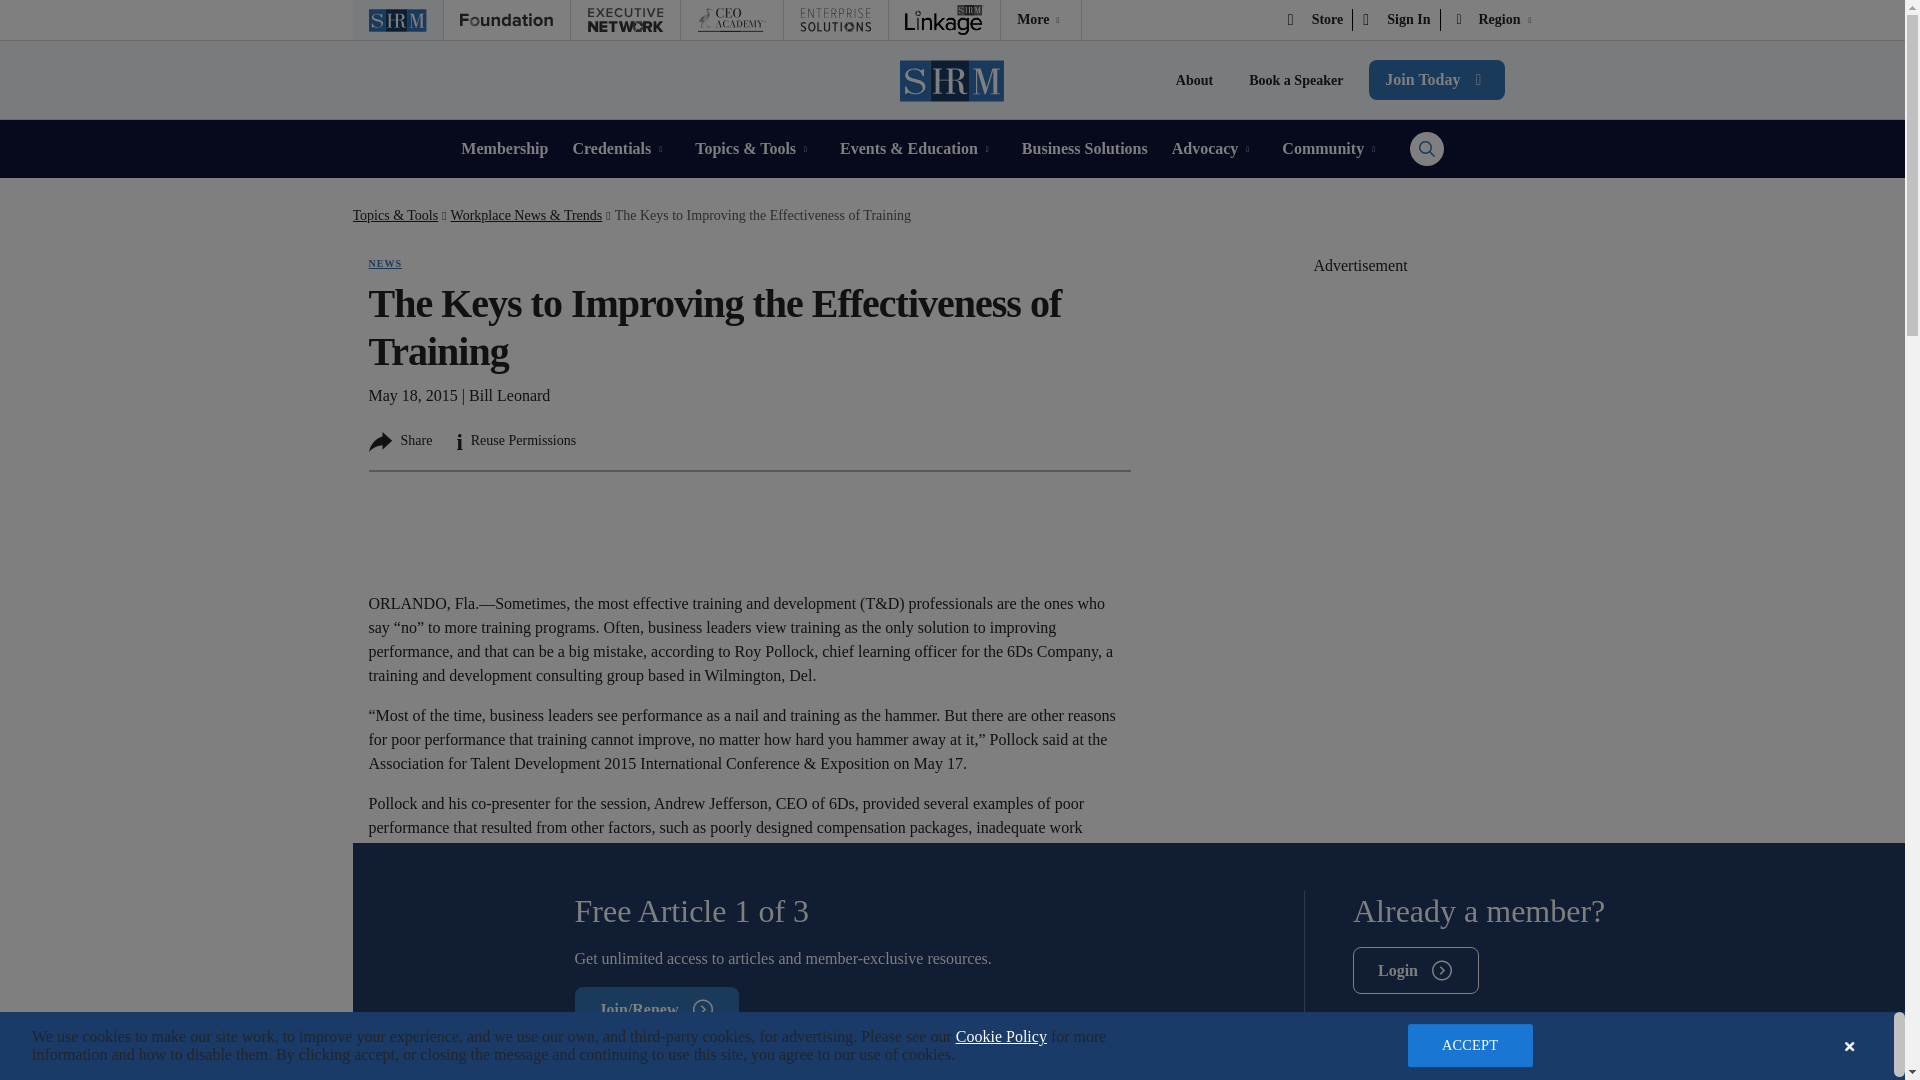 The height and width of the screenshot is (1080, 1920). What do you see at coordinates (1040, 20) in the screenshot?
I see `logo image` at bounding box center [1040, 20].